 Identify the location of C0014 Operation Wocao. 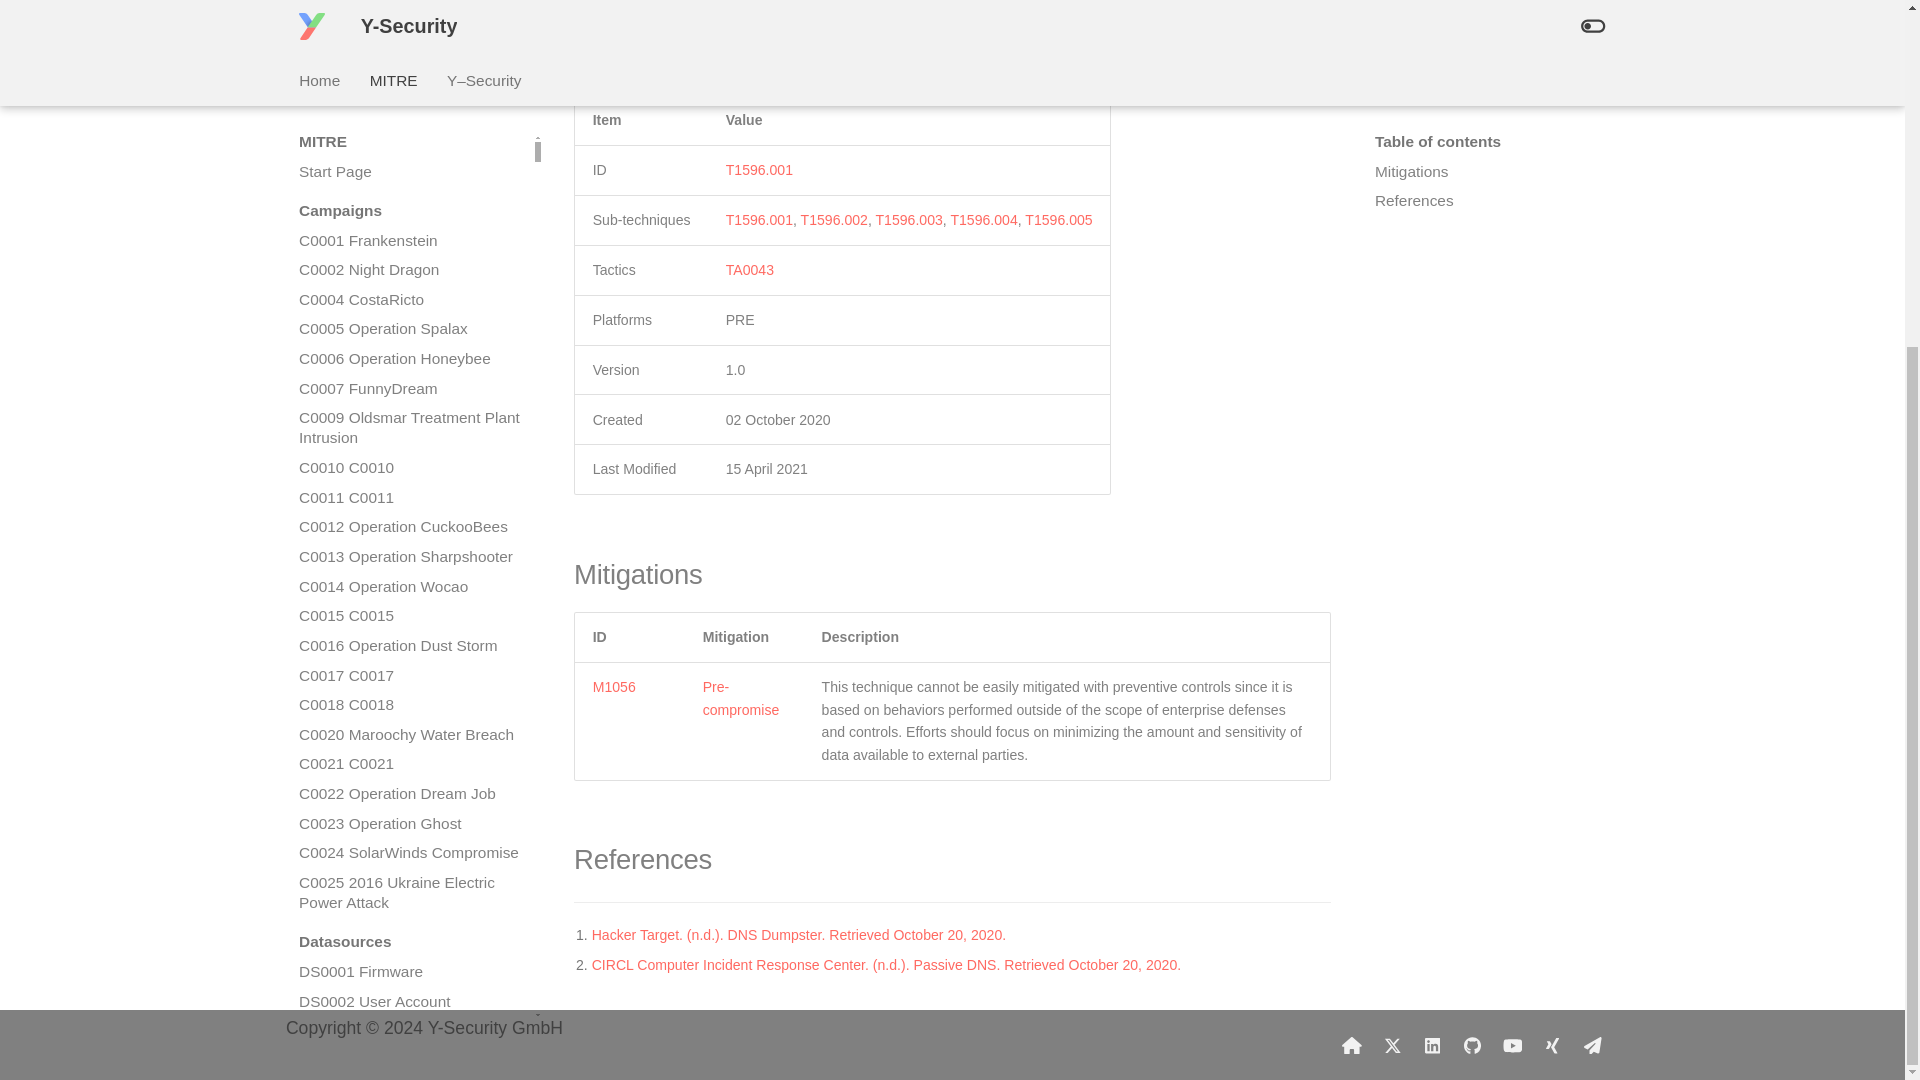
(410, 120).